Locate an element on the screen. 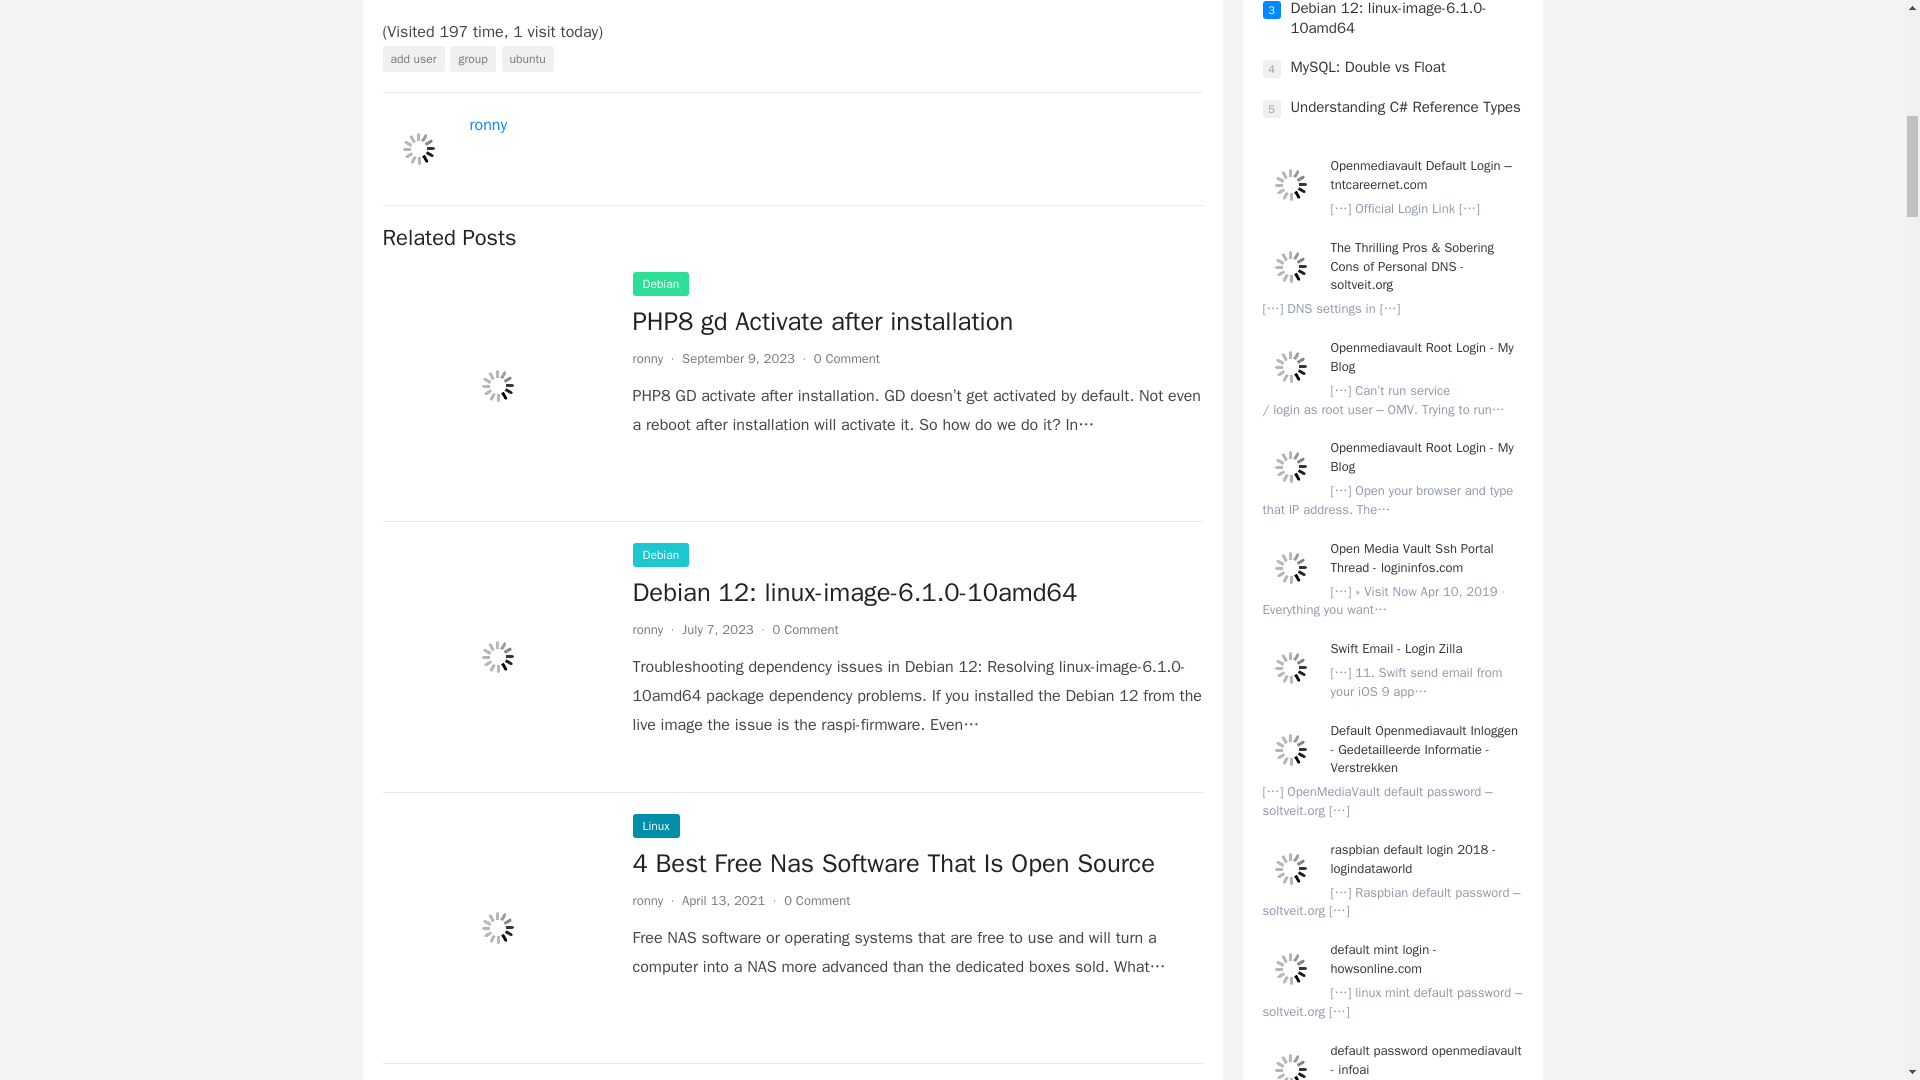  ubuntu is located at coordinates (528, 59).